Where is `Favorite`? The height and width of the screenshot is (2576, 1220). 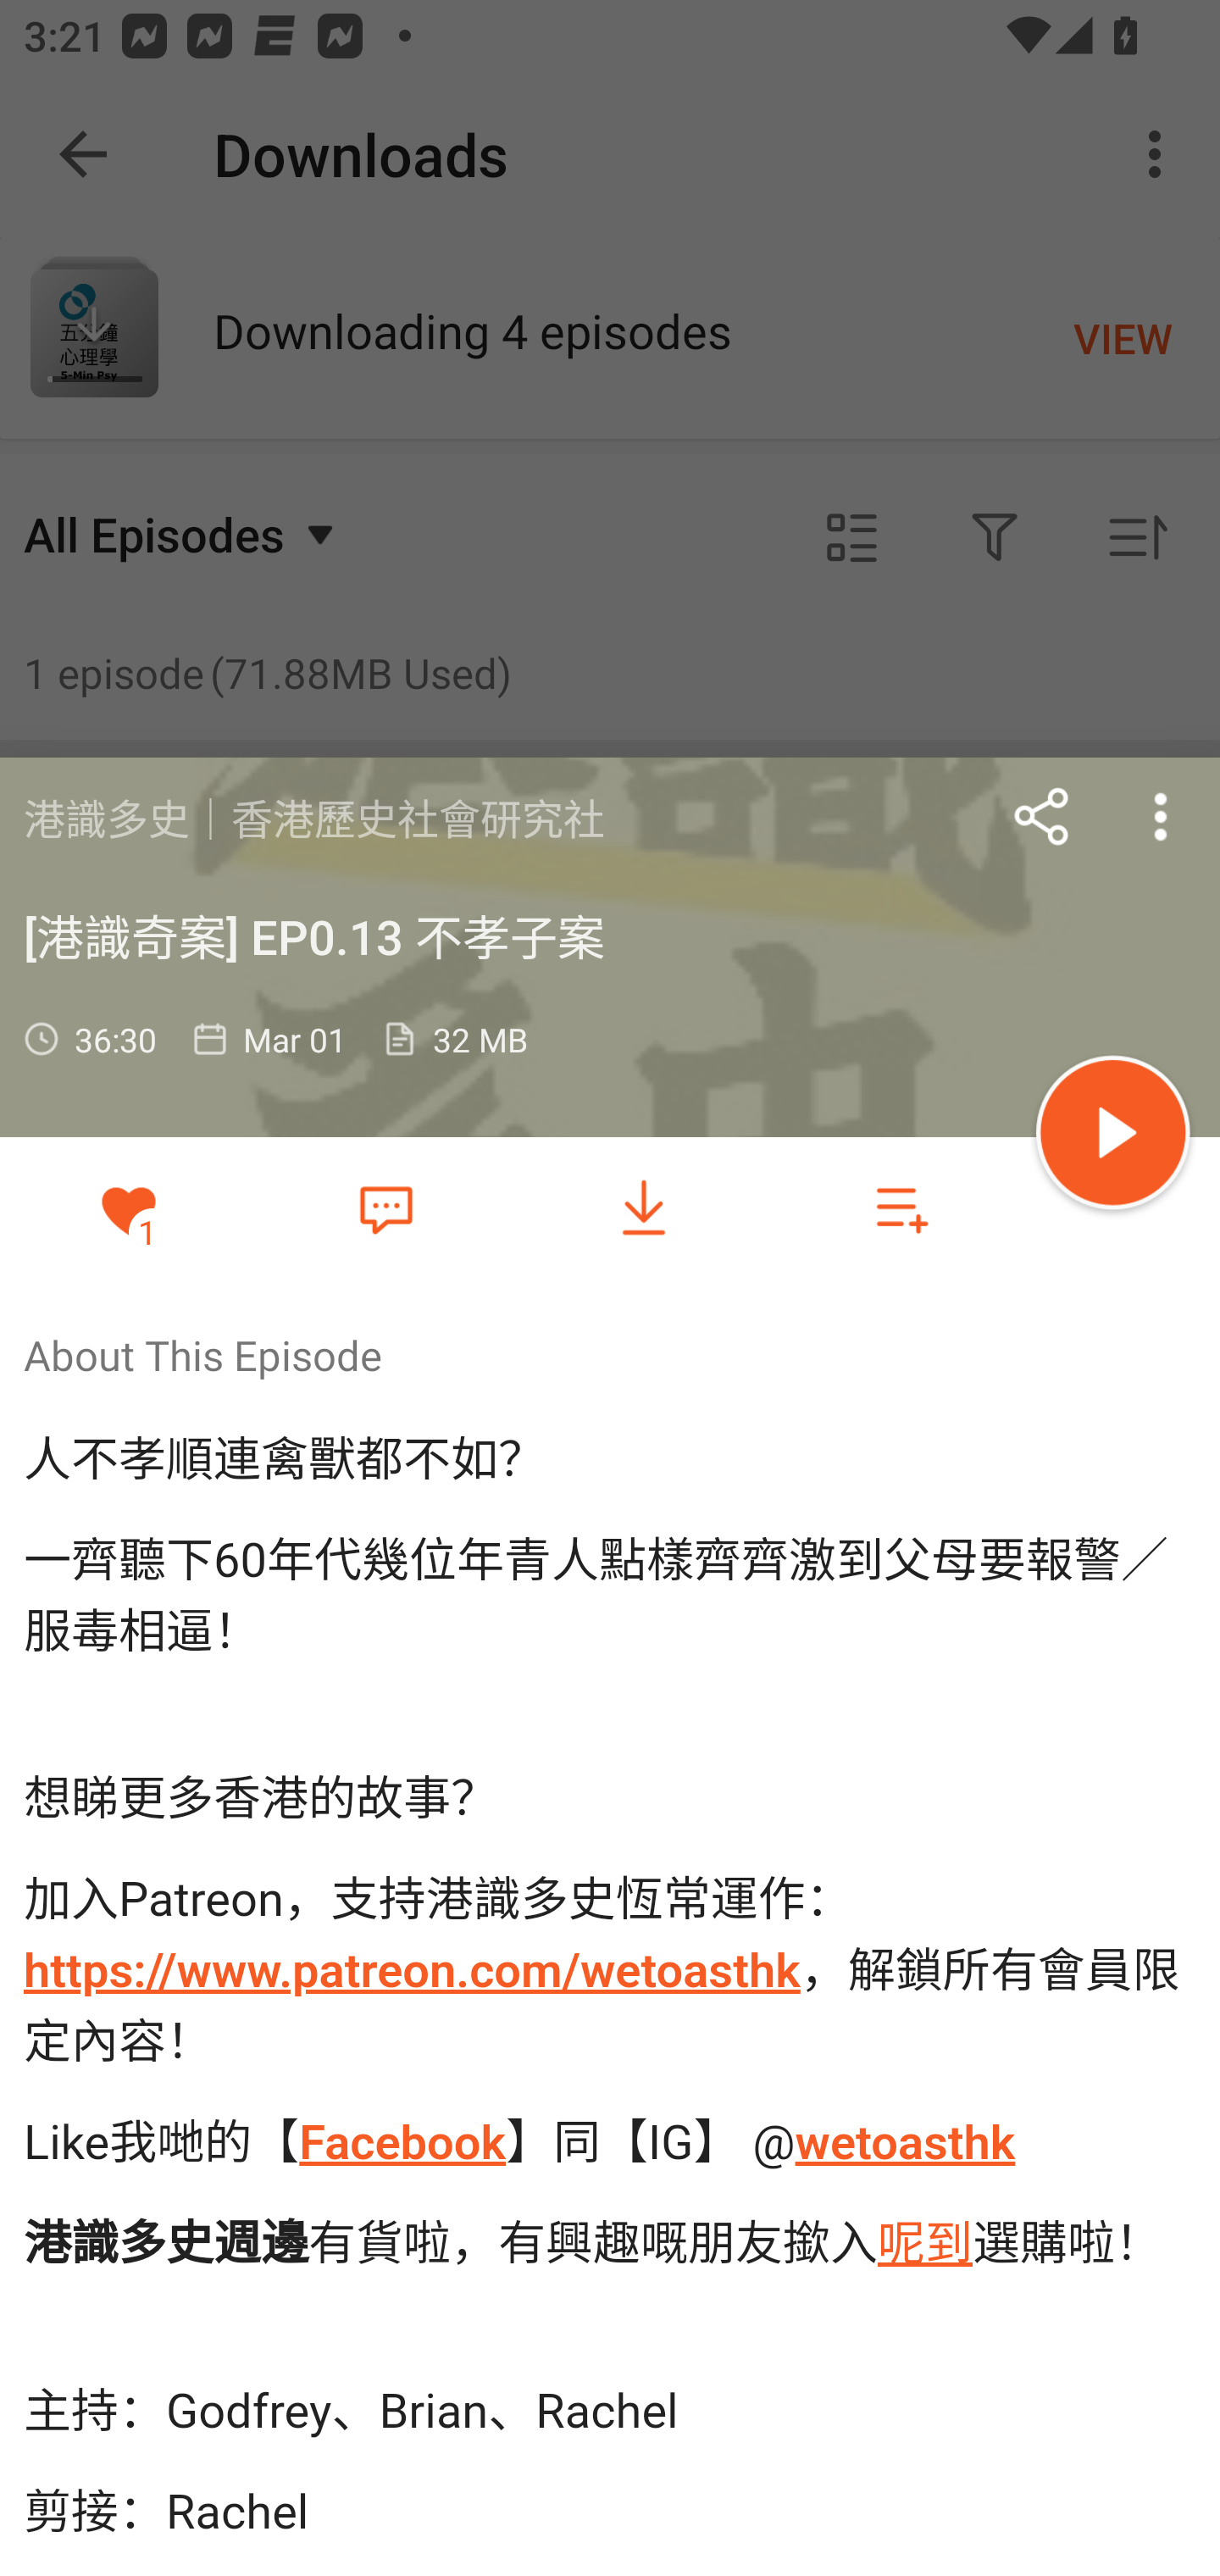 Favorite is located at coordinates (385, 1207).